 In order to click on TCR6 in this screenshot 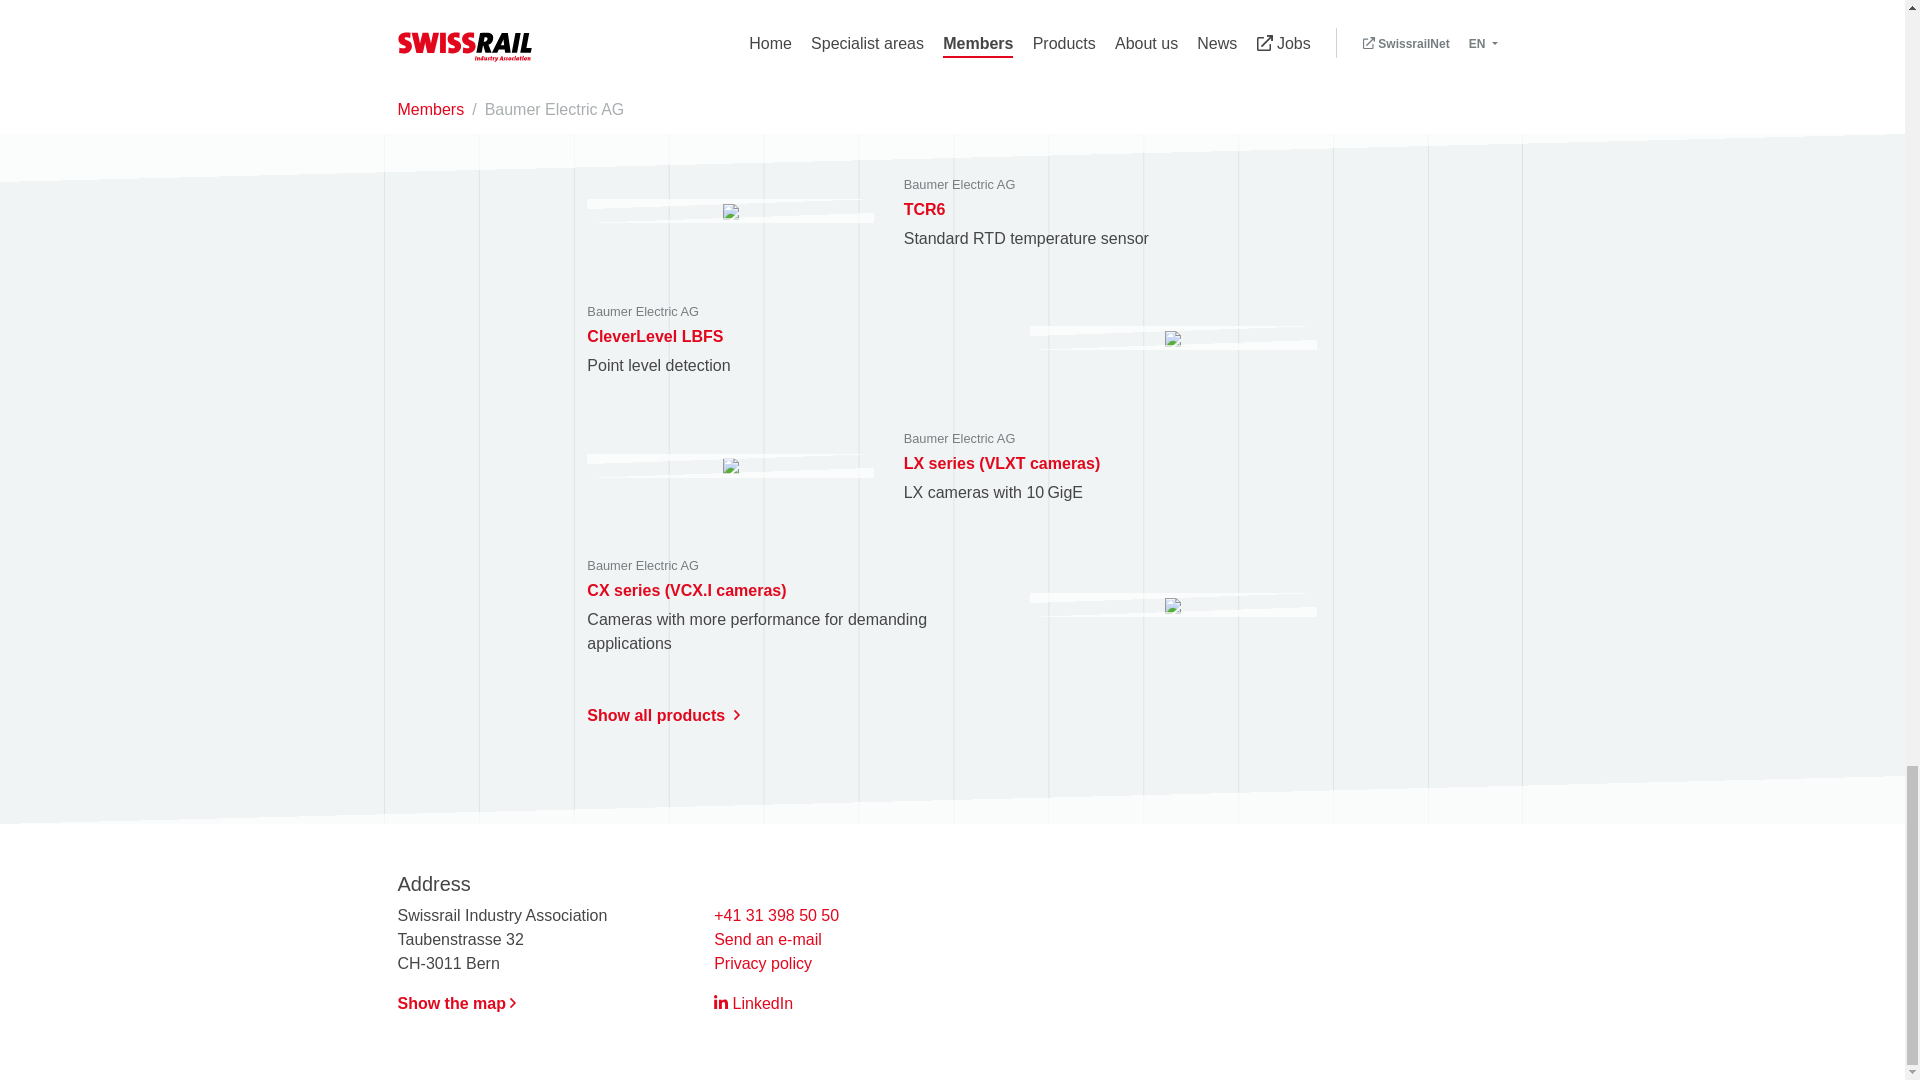, I will do `click(925, 209)`.